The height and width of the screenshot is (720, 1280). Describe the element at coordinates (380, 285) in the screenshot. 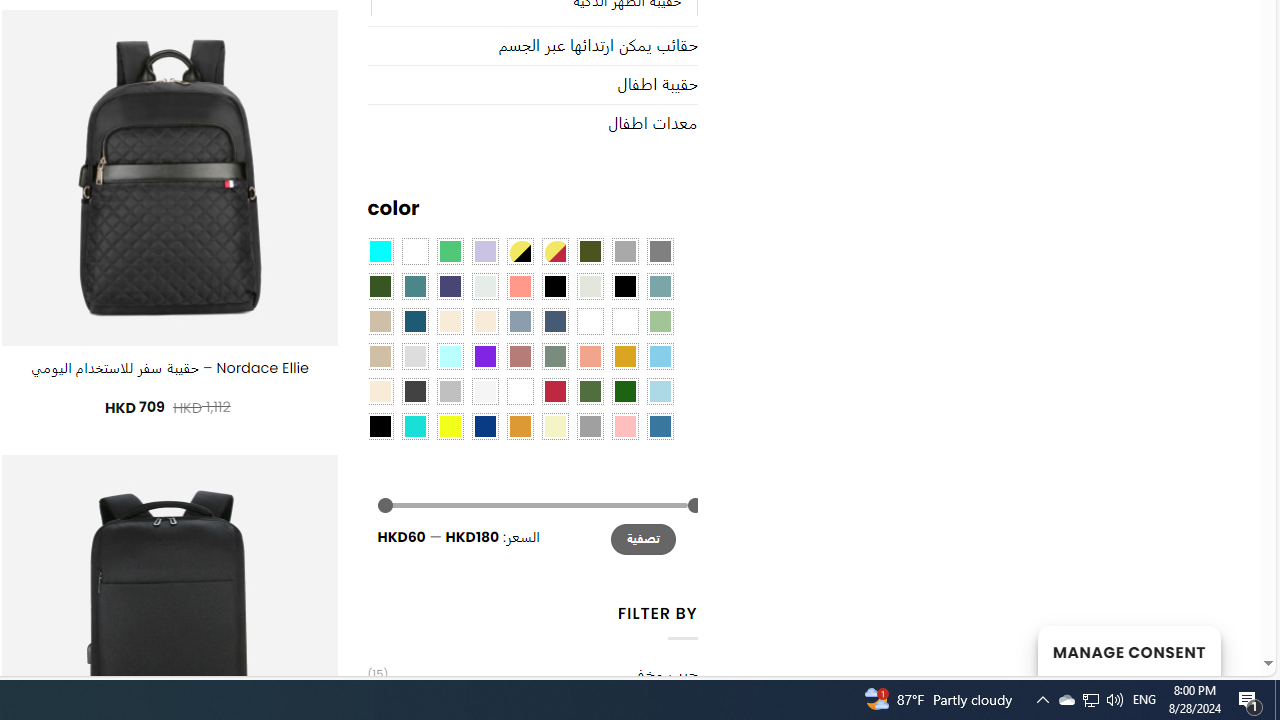

I see `Forest` at that location.